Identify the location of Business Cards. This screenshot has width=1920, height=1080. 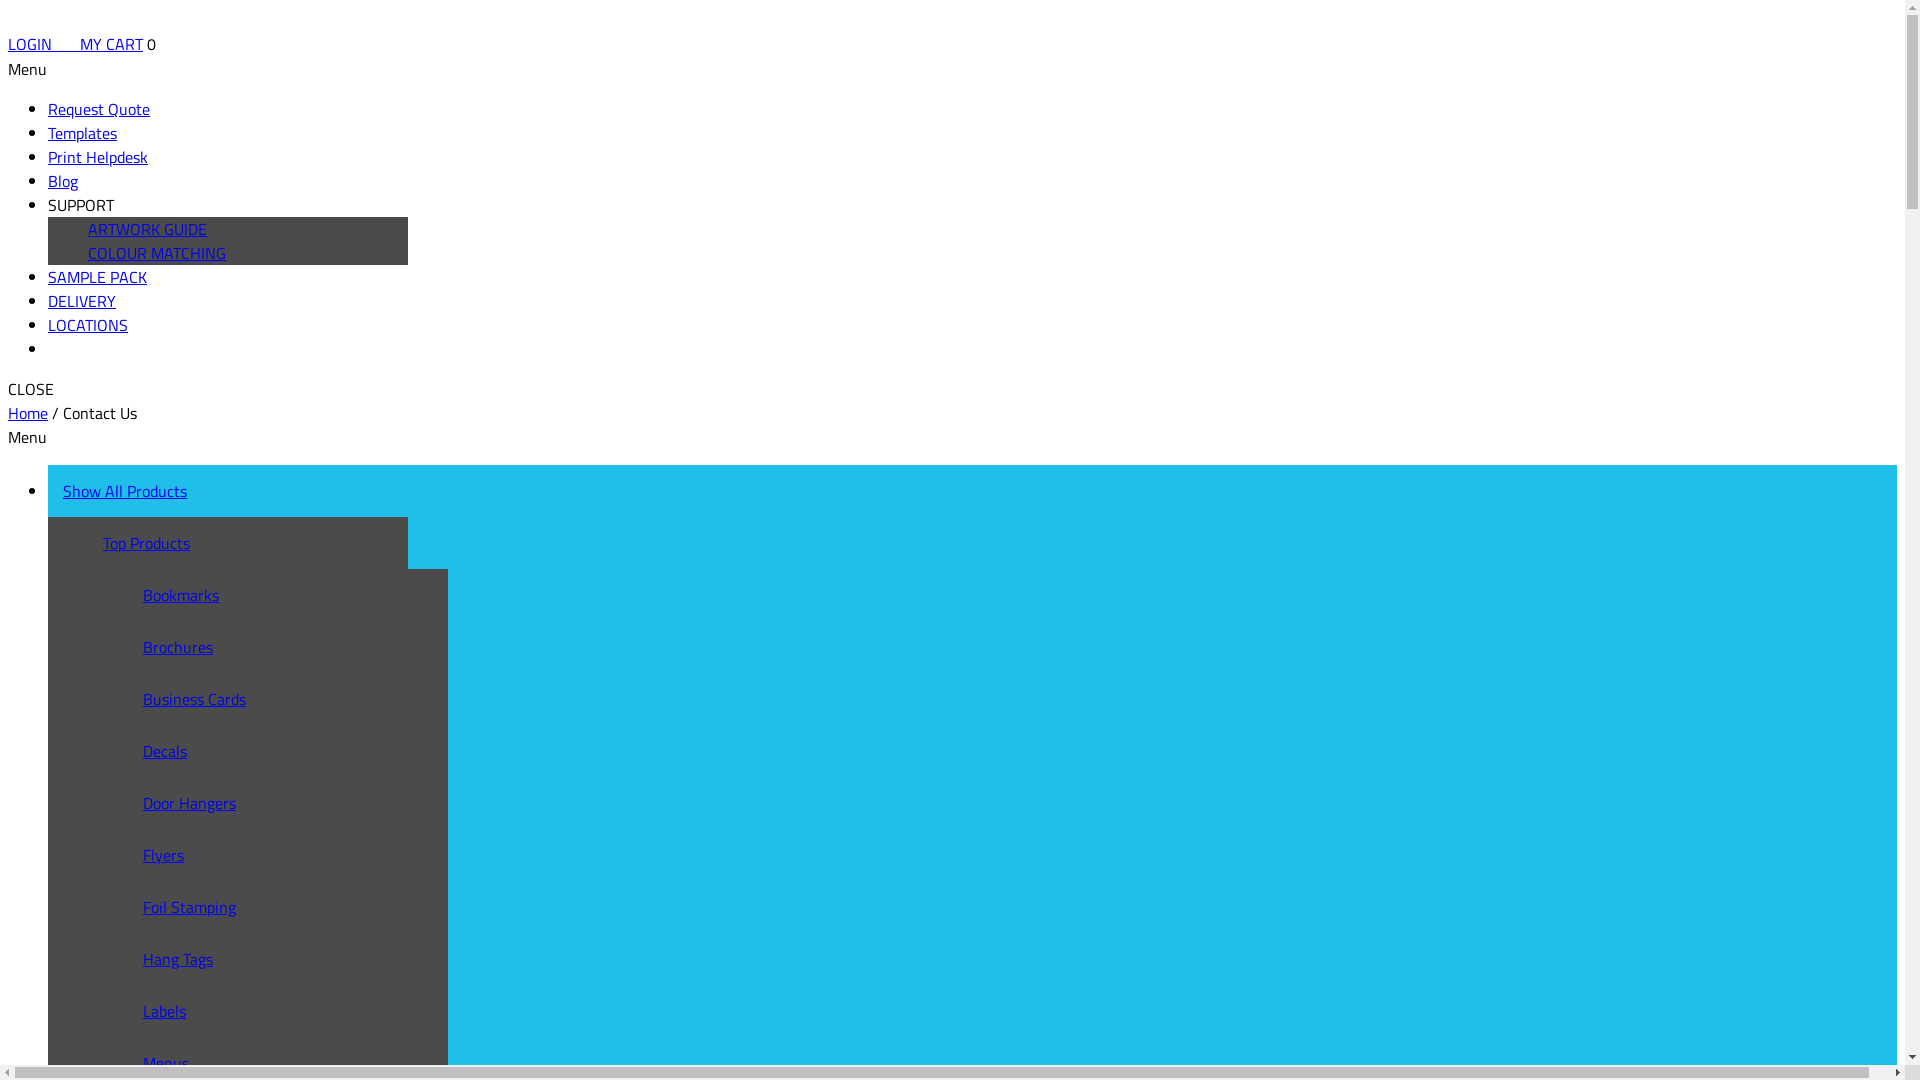
(303, 699).